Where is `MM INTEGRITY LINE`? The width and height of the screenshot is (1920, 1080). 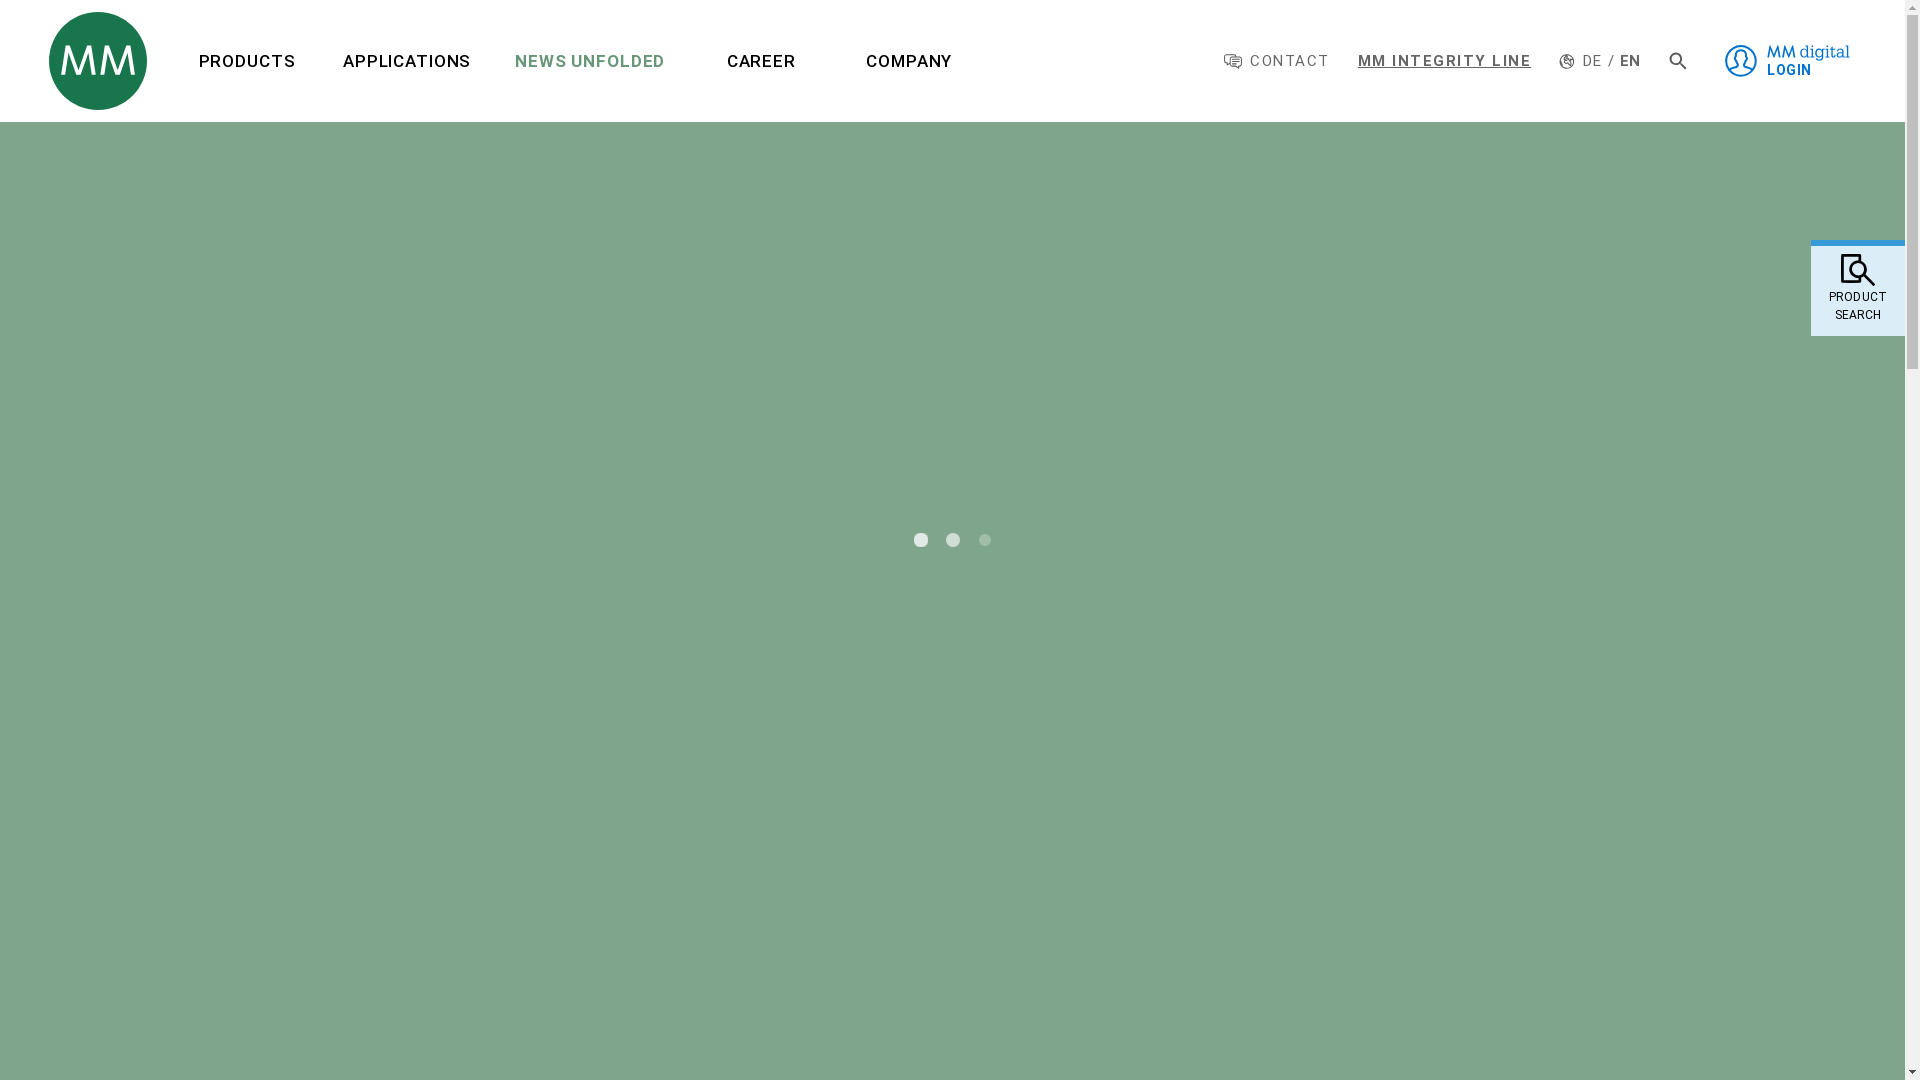
MM INTEGRITY LINE is located at coordinates (1444, 60).